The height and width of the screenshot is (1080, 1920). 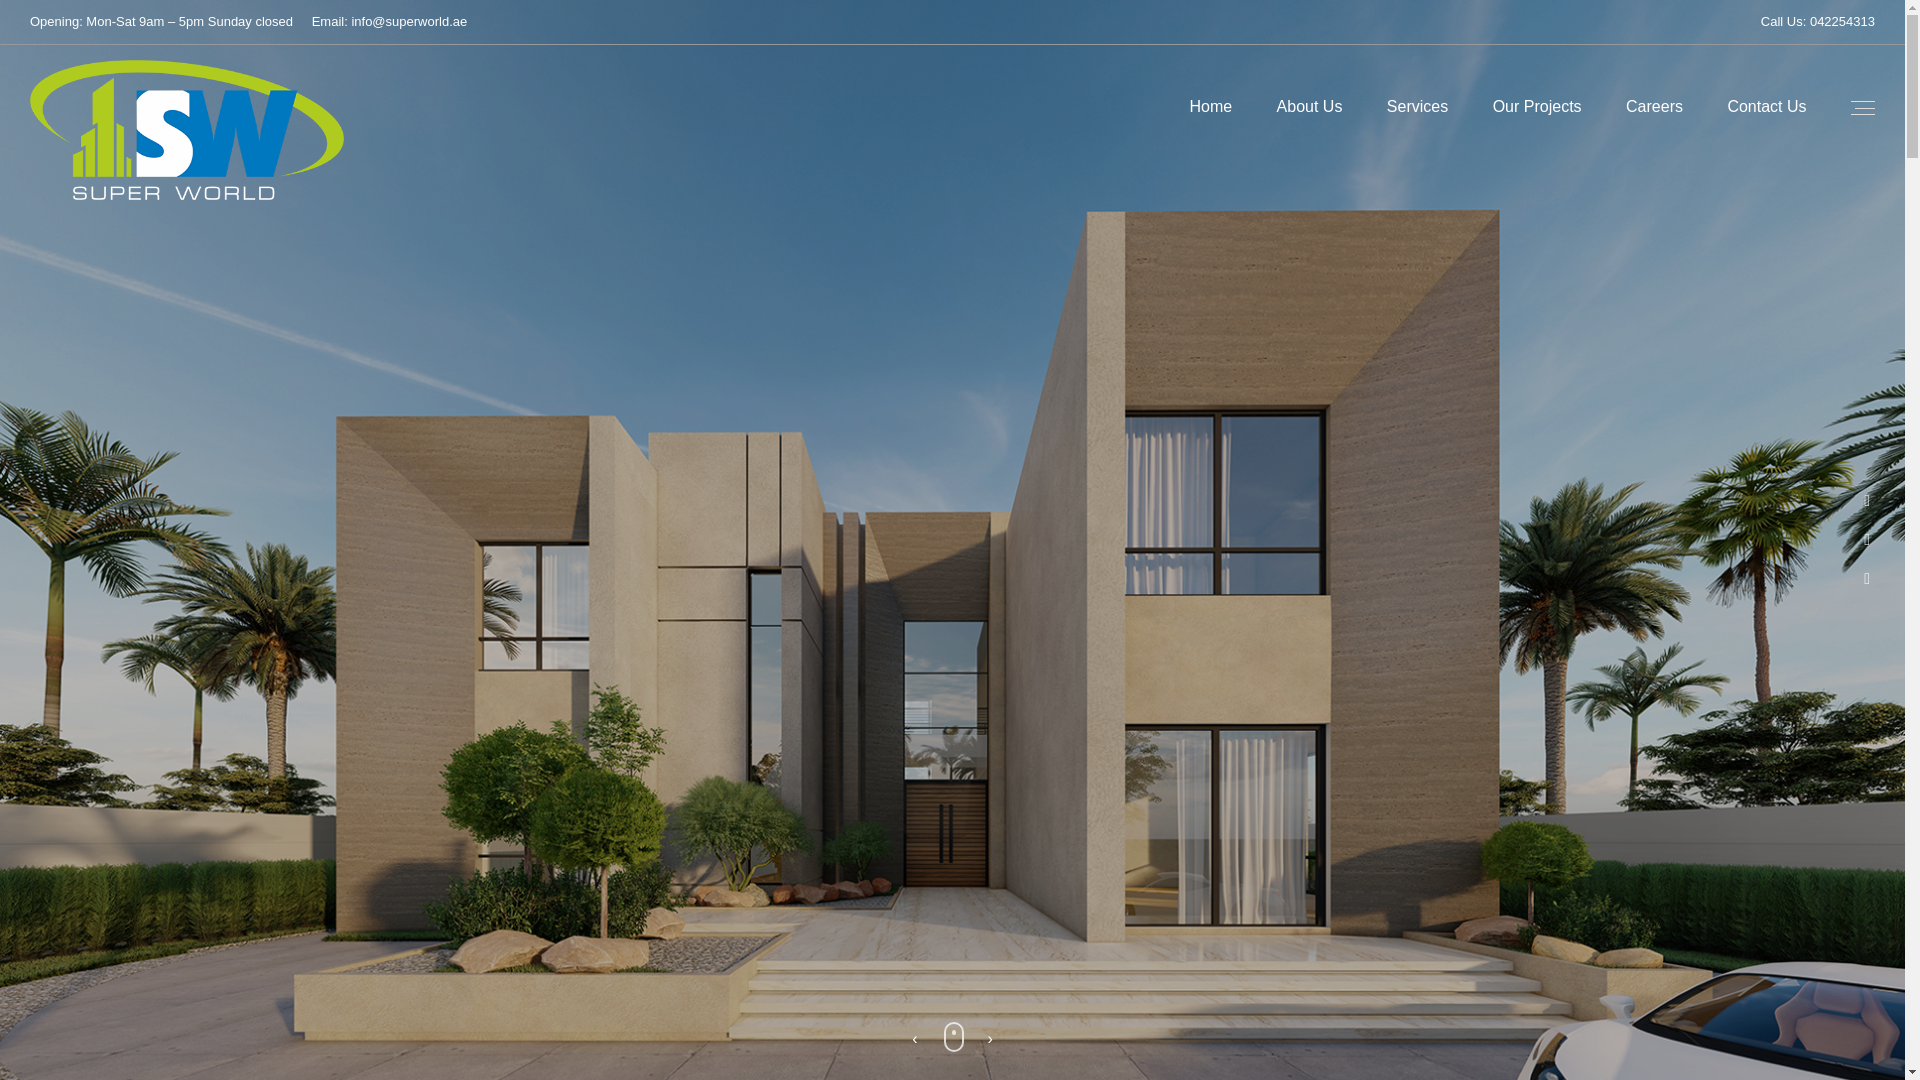 What do you see at coordinates (1766, 106) in the screenshot?
I see `Contact Us` at bounding box center [1766, 106].